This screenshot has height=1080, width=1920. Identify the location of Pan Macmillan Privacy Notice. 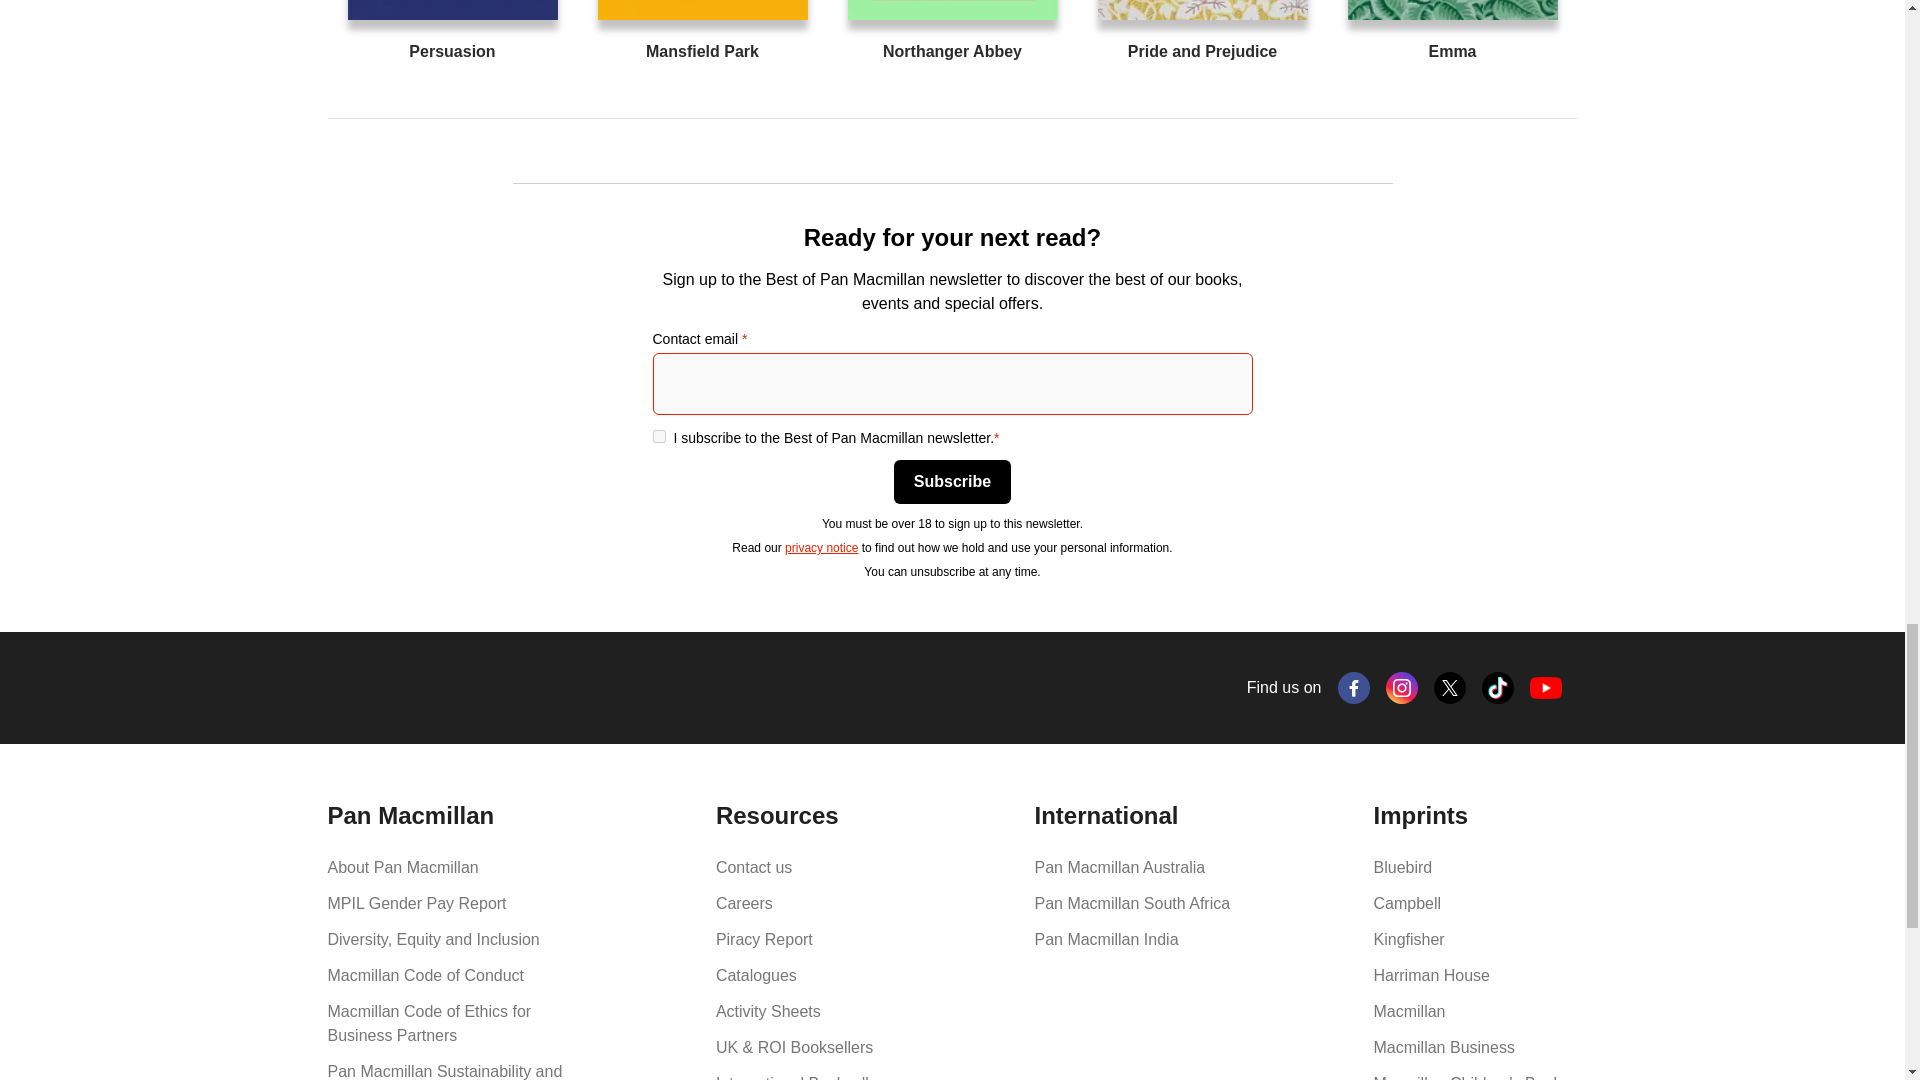
(822, 548).